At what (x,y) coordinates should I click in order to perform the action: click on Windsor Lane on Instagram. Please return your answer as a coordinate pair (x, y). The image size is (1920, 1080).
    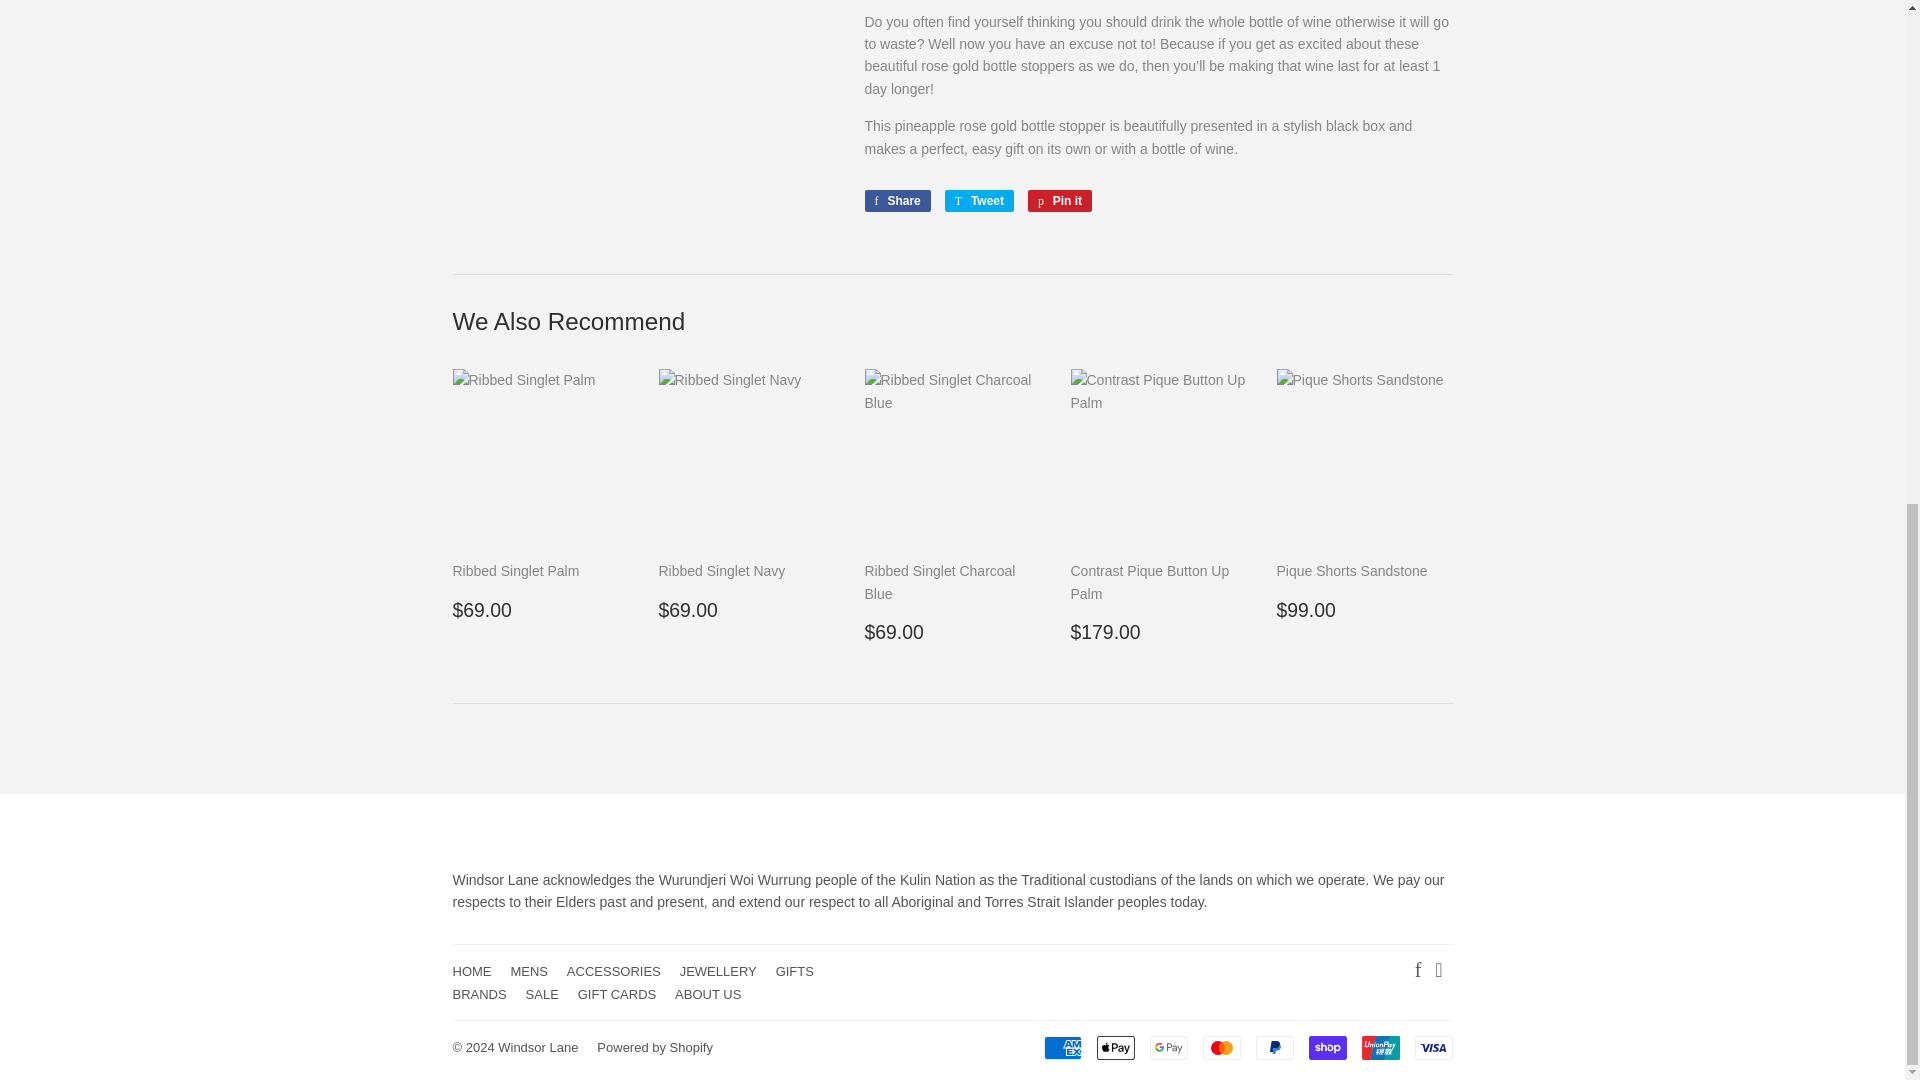
    Looking at the image, I should click on (1438, 972).